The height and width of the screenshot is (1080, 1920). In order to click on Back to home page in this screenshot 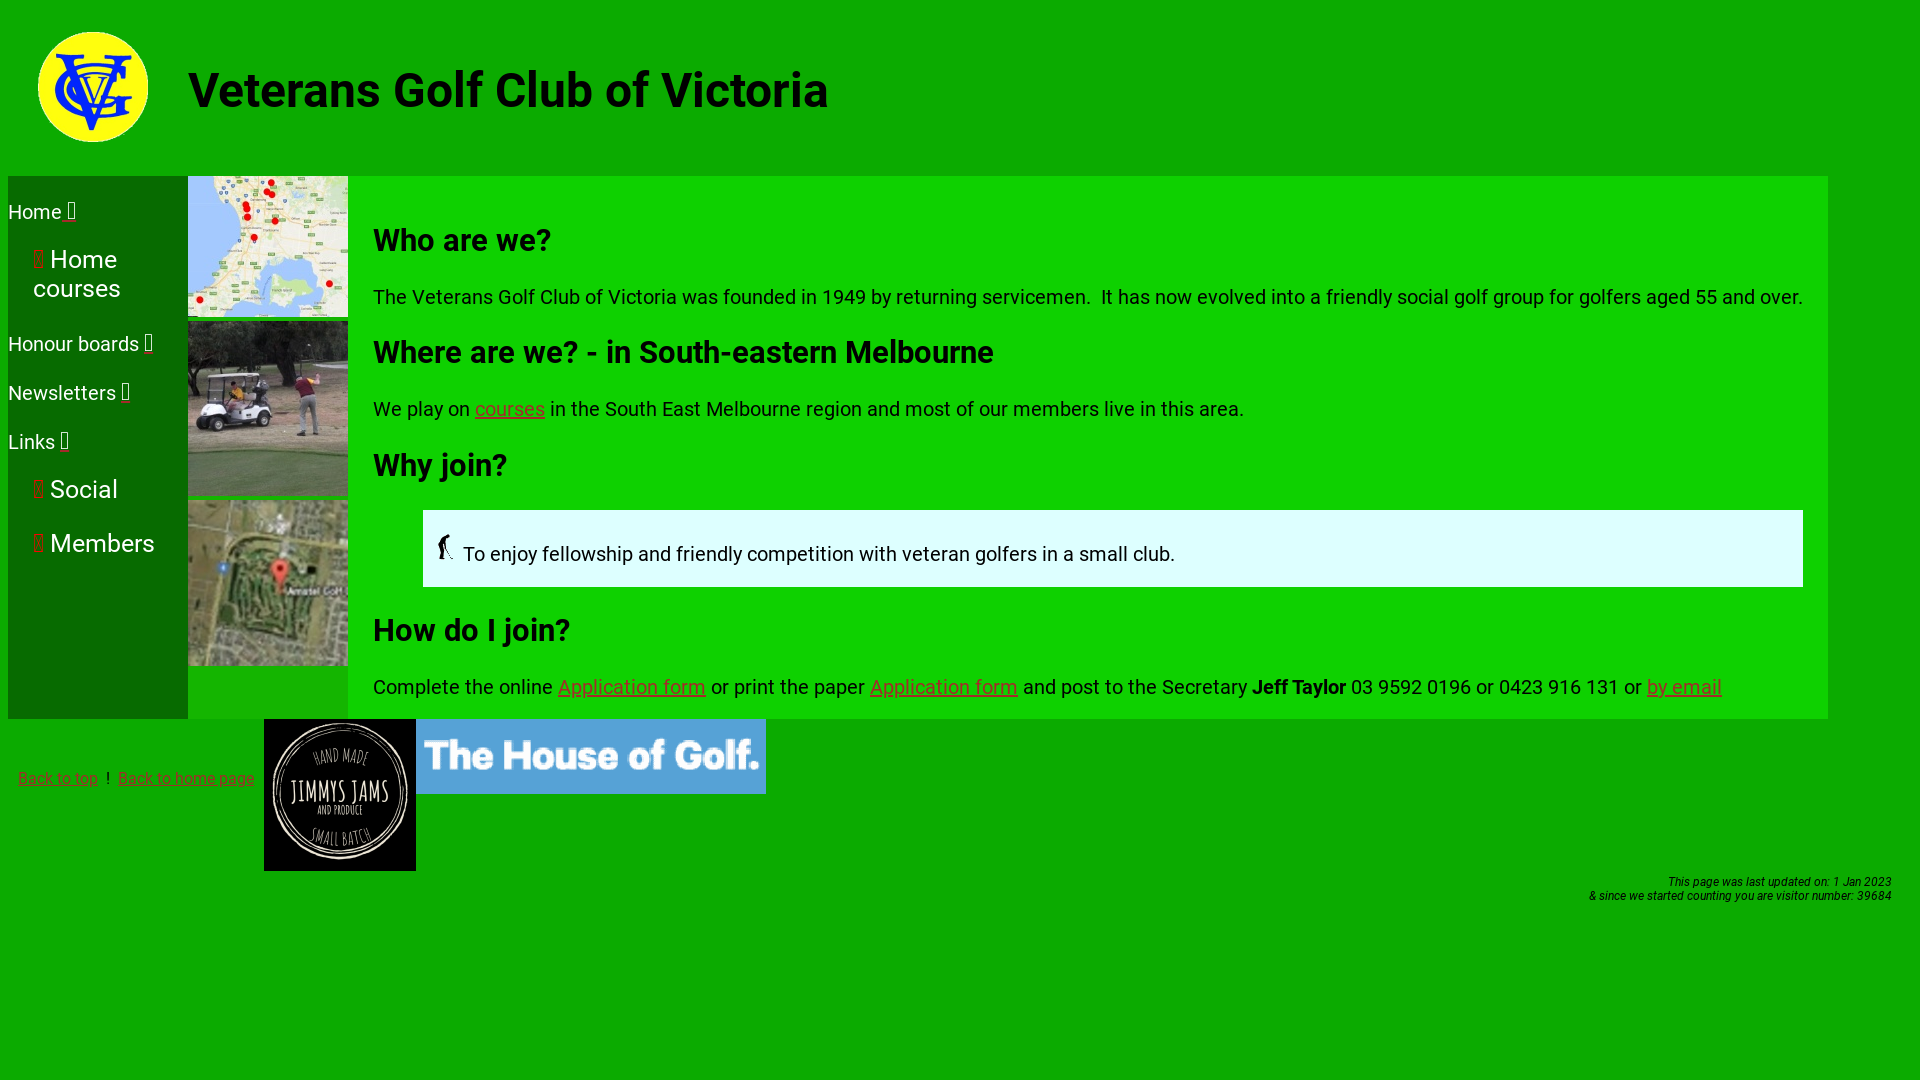, I will do `click(186, 778)`.